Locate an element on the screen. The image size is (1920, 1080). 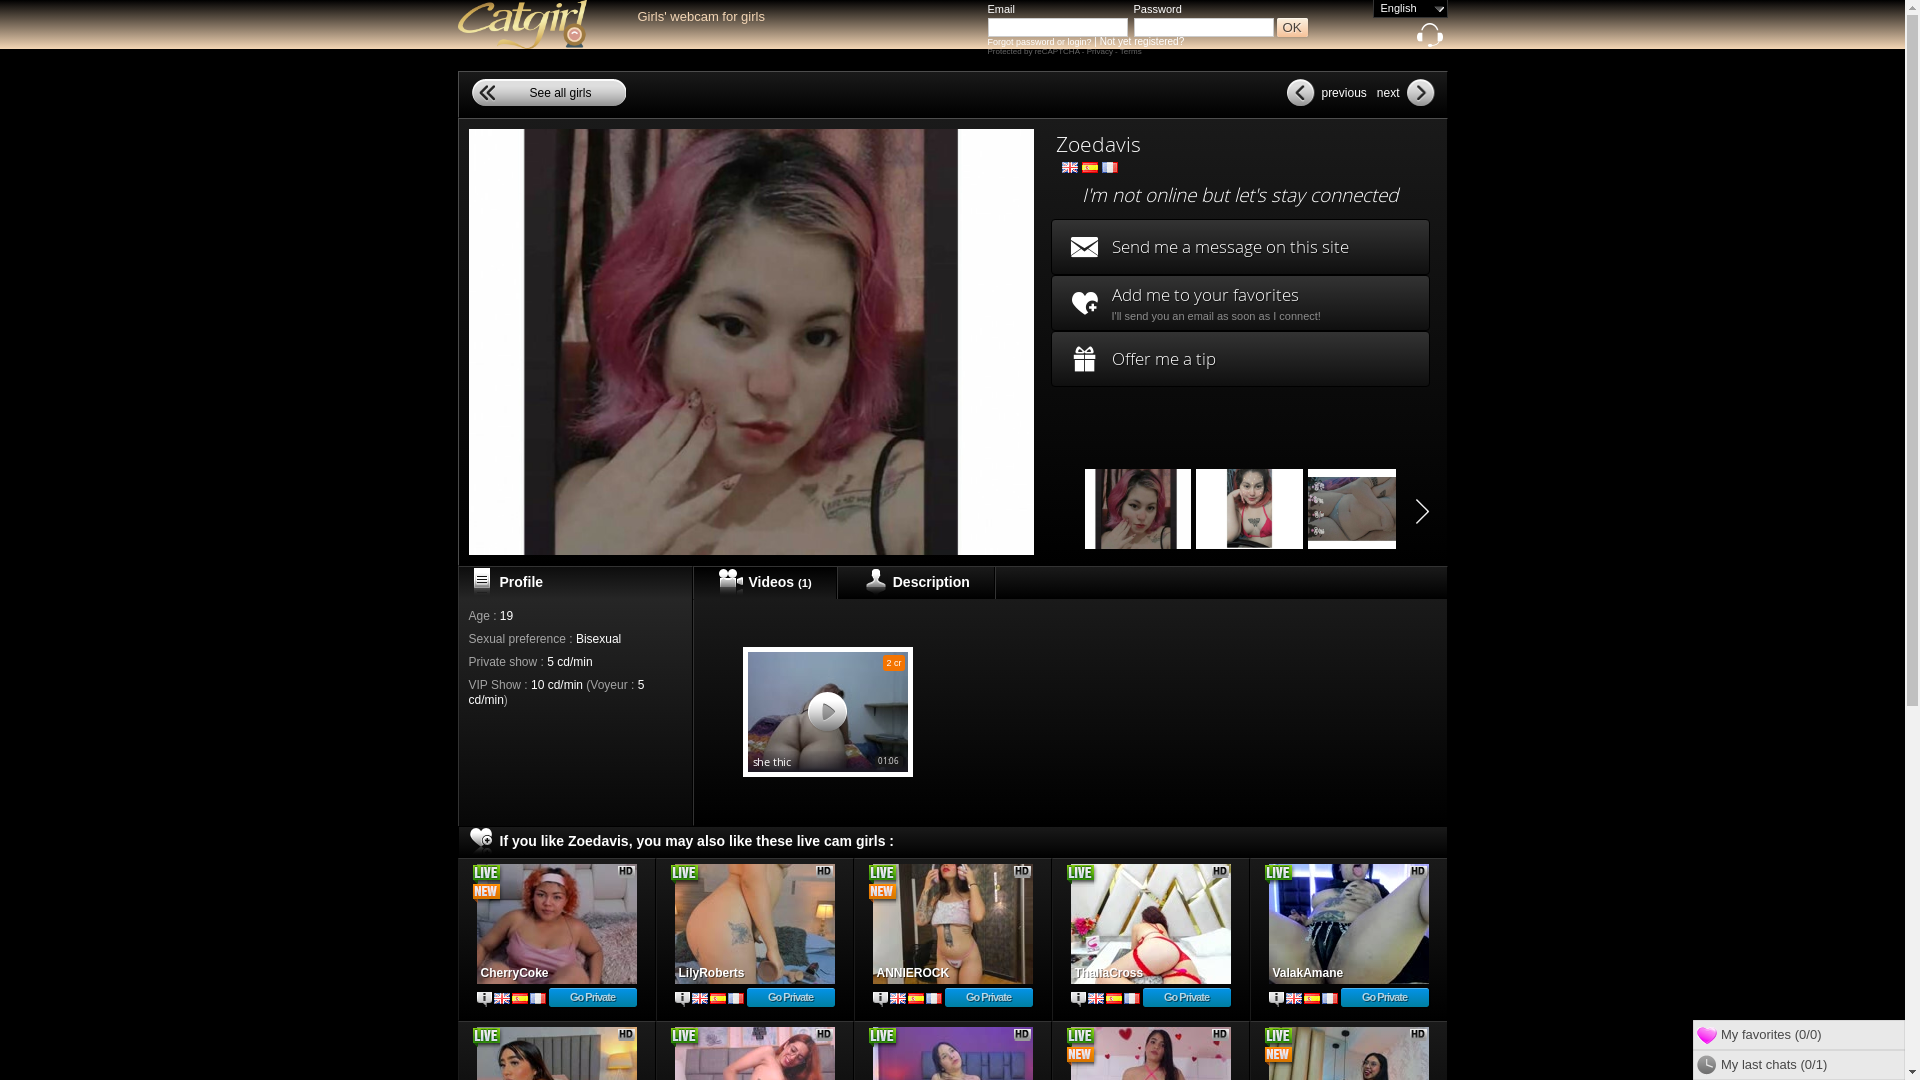
Not yet registered? is located at coordinates (1142, 42).